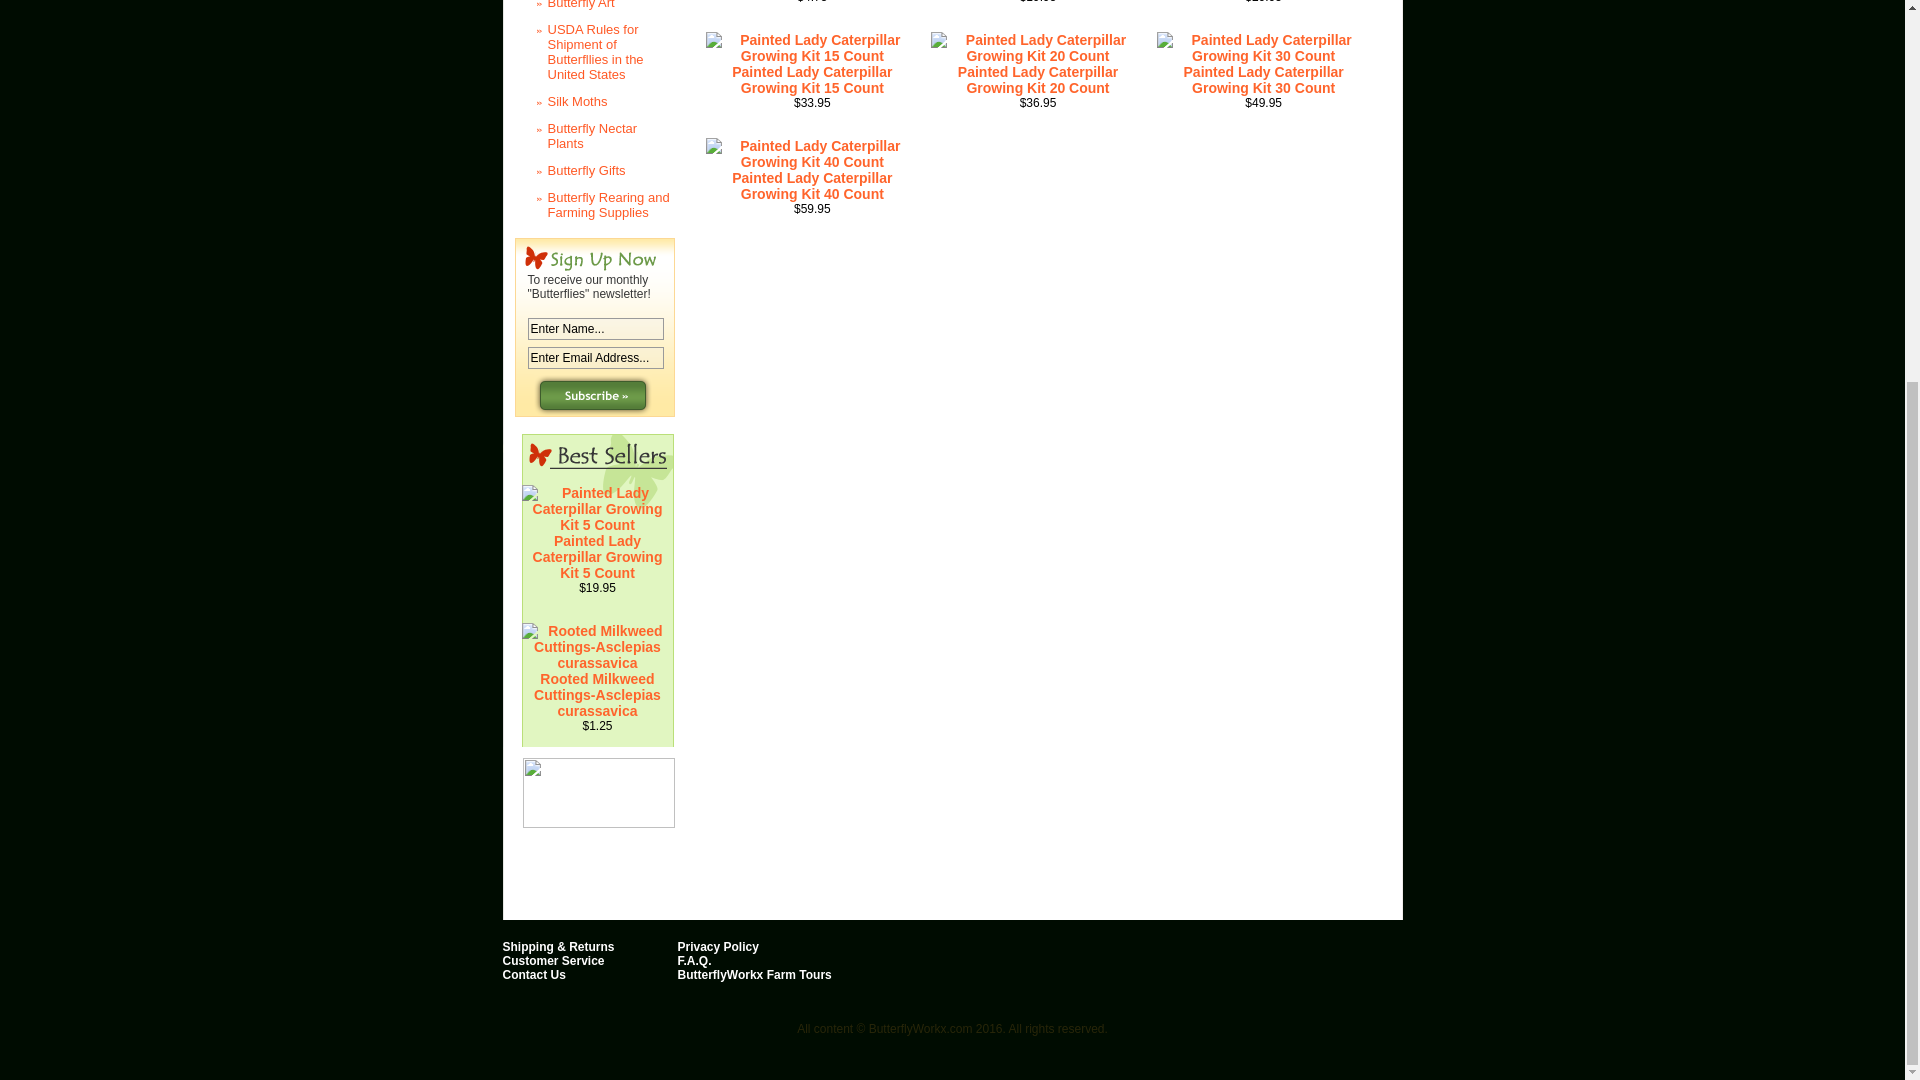  What do you see at coordinates (589, 170) in the screenshot?
I see `Butterfly Gifts` at bounding box center [589, 170].